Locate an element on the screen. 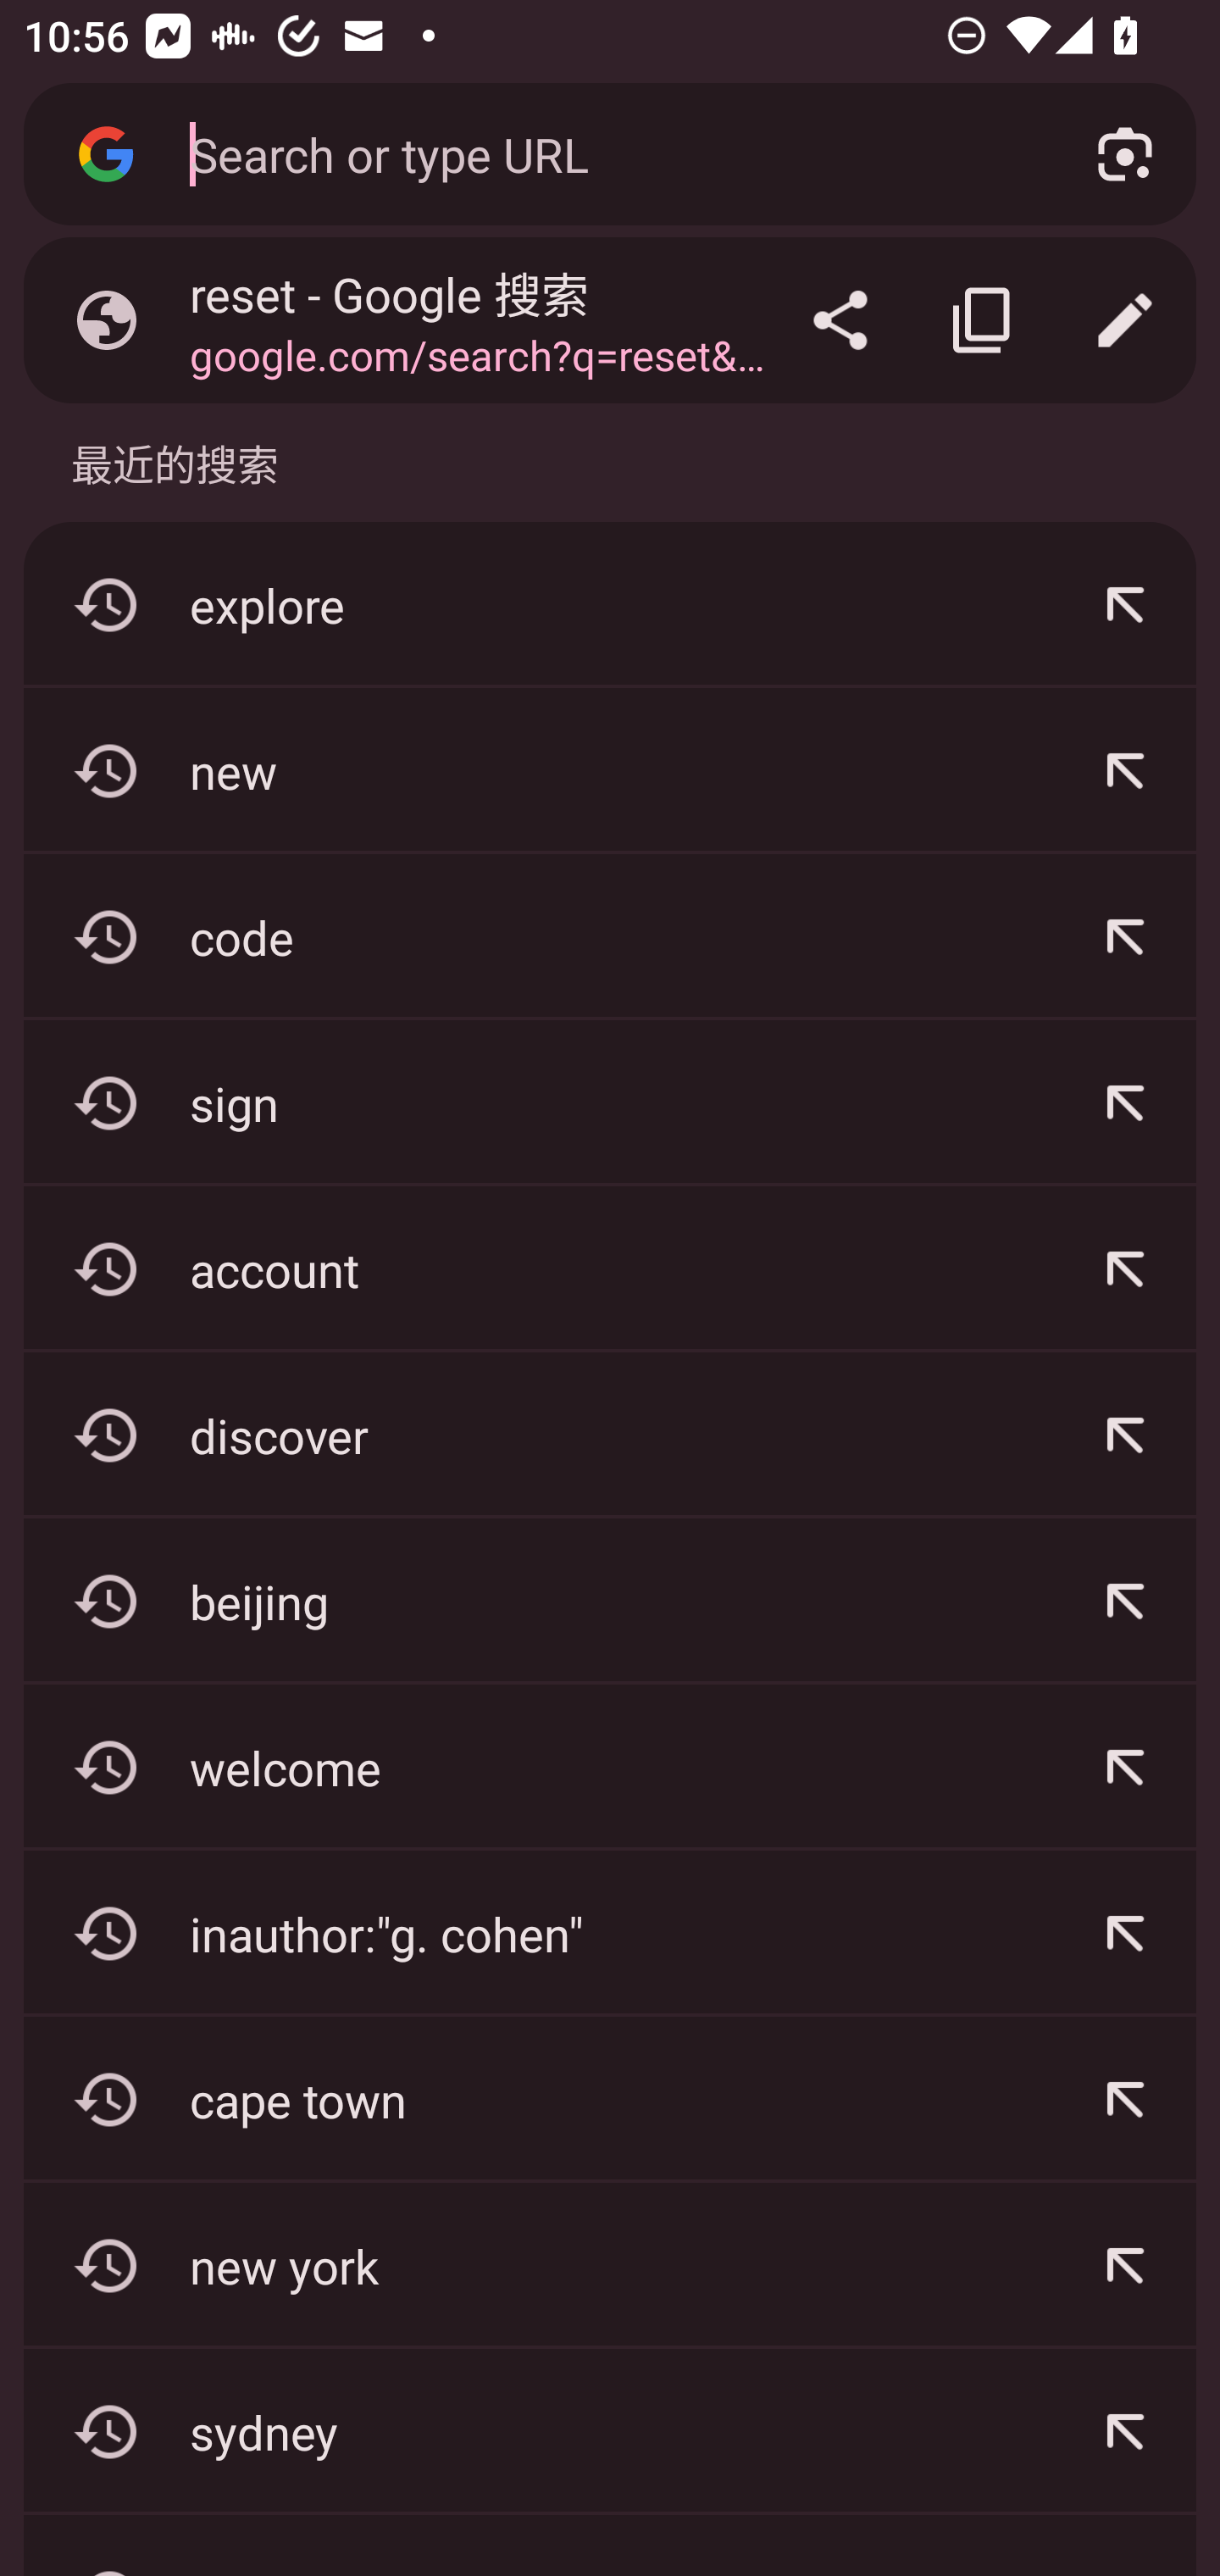  Refine: beijing is located at coordinates (1125, 1601).